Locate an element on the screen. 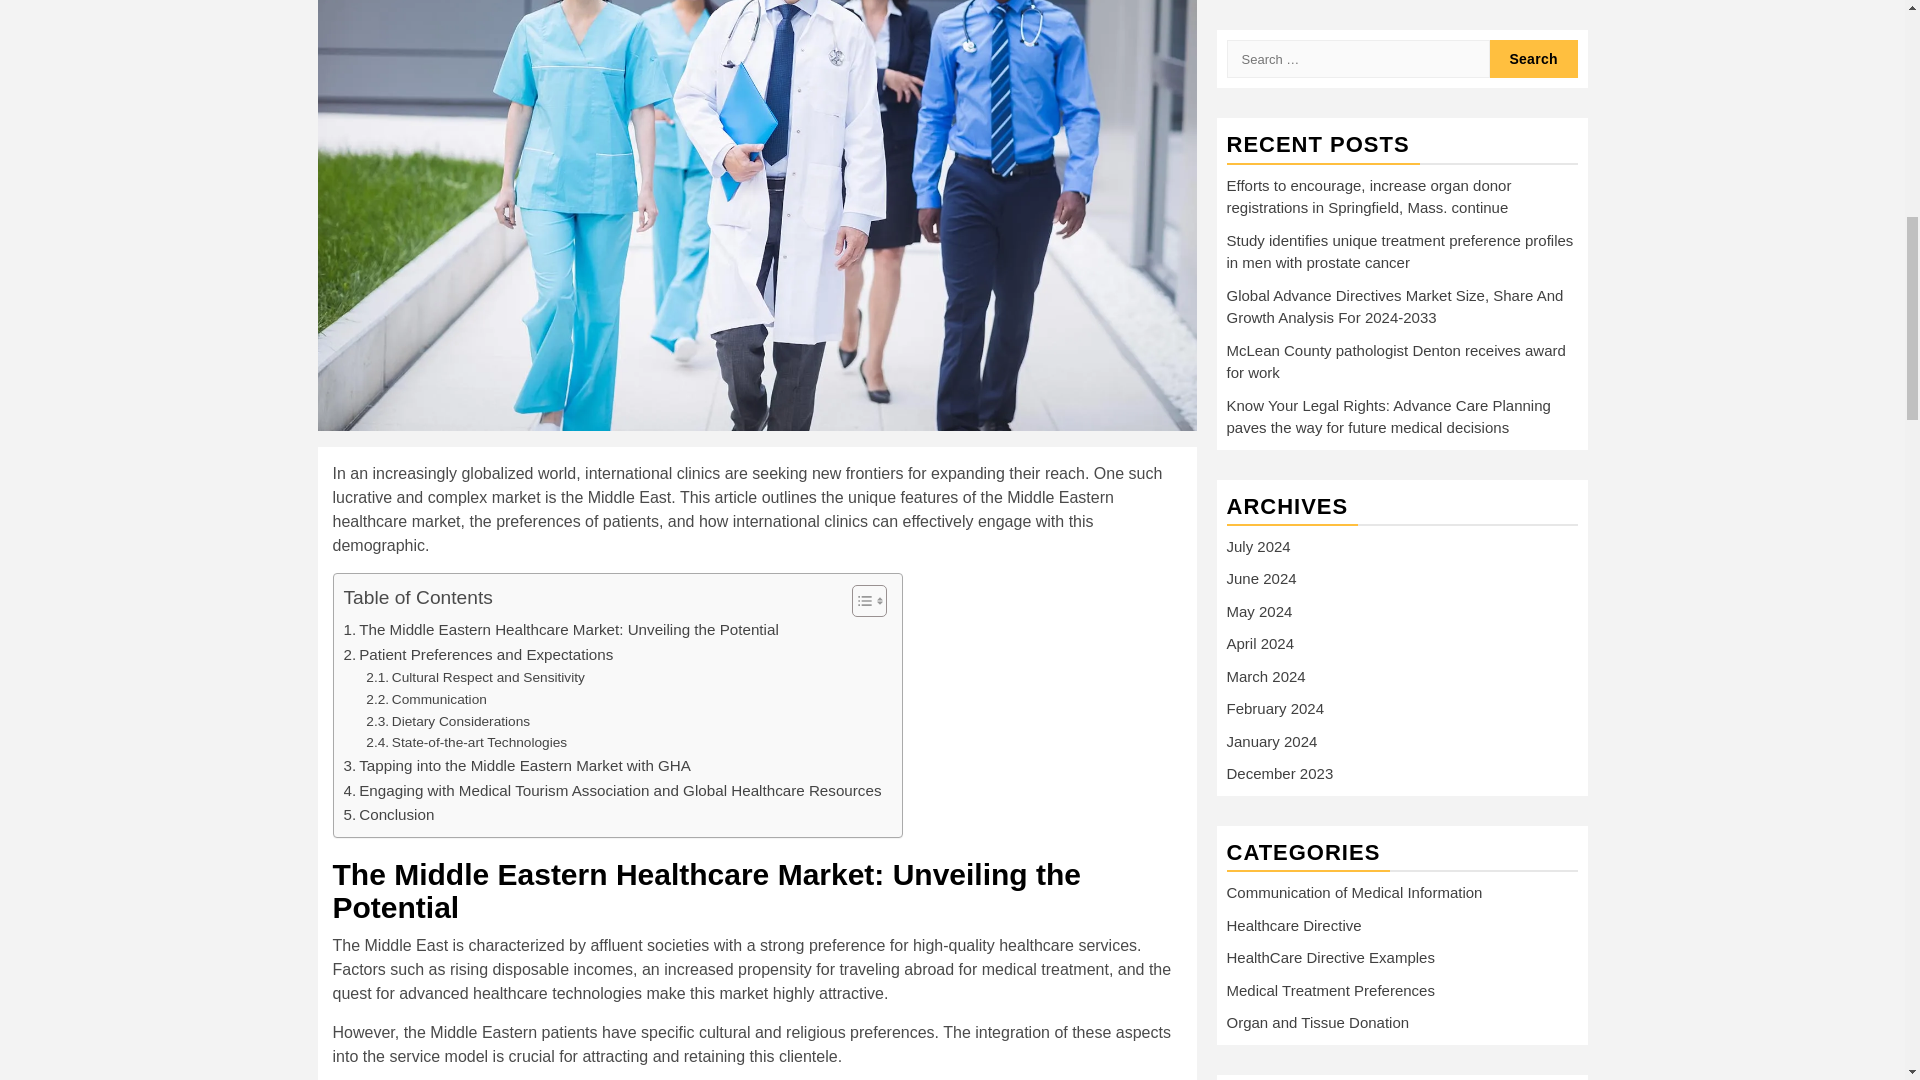 The height and width of the screenshot is (1080, 1920). Tapping into the Middle Eastern Market with GHA is located at coordinates (517, 765).